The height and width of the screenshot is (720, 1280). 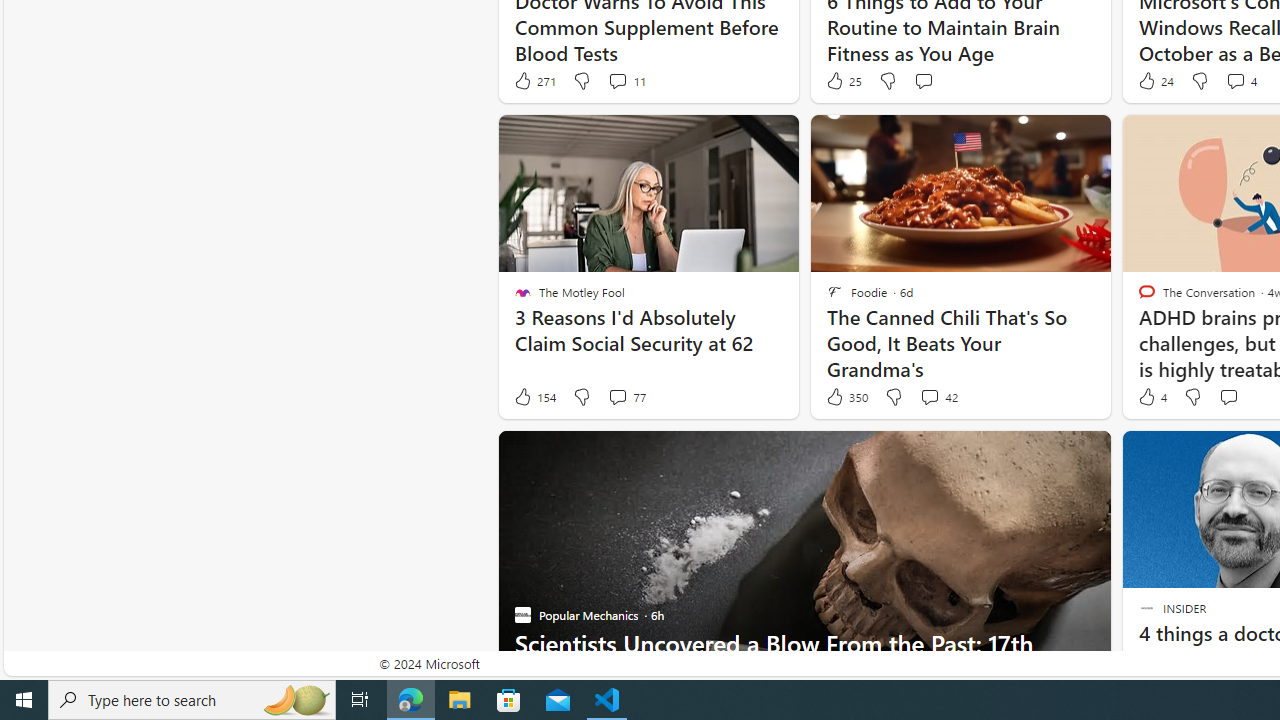 I want to click on 271 Like, so click(x=534, y=80).